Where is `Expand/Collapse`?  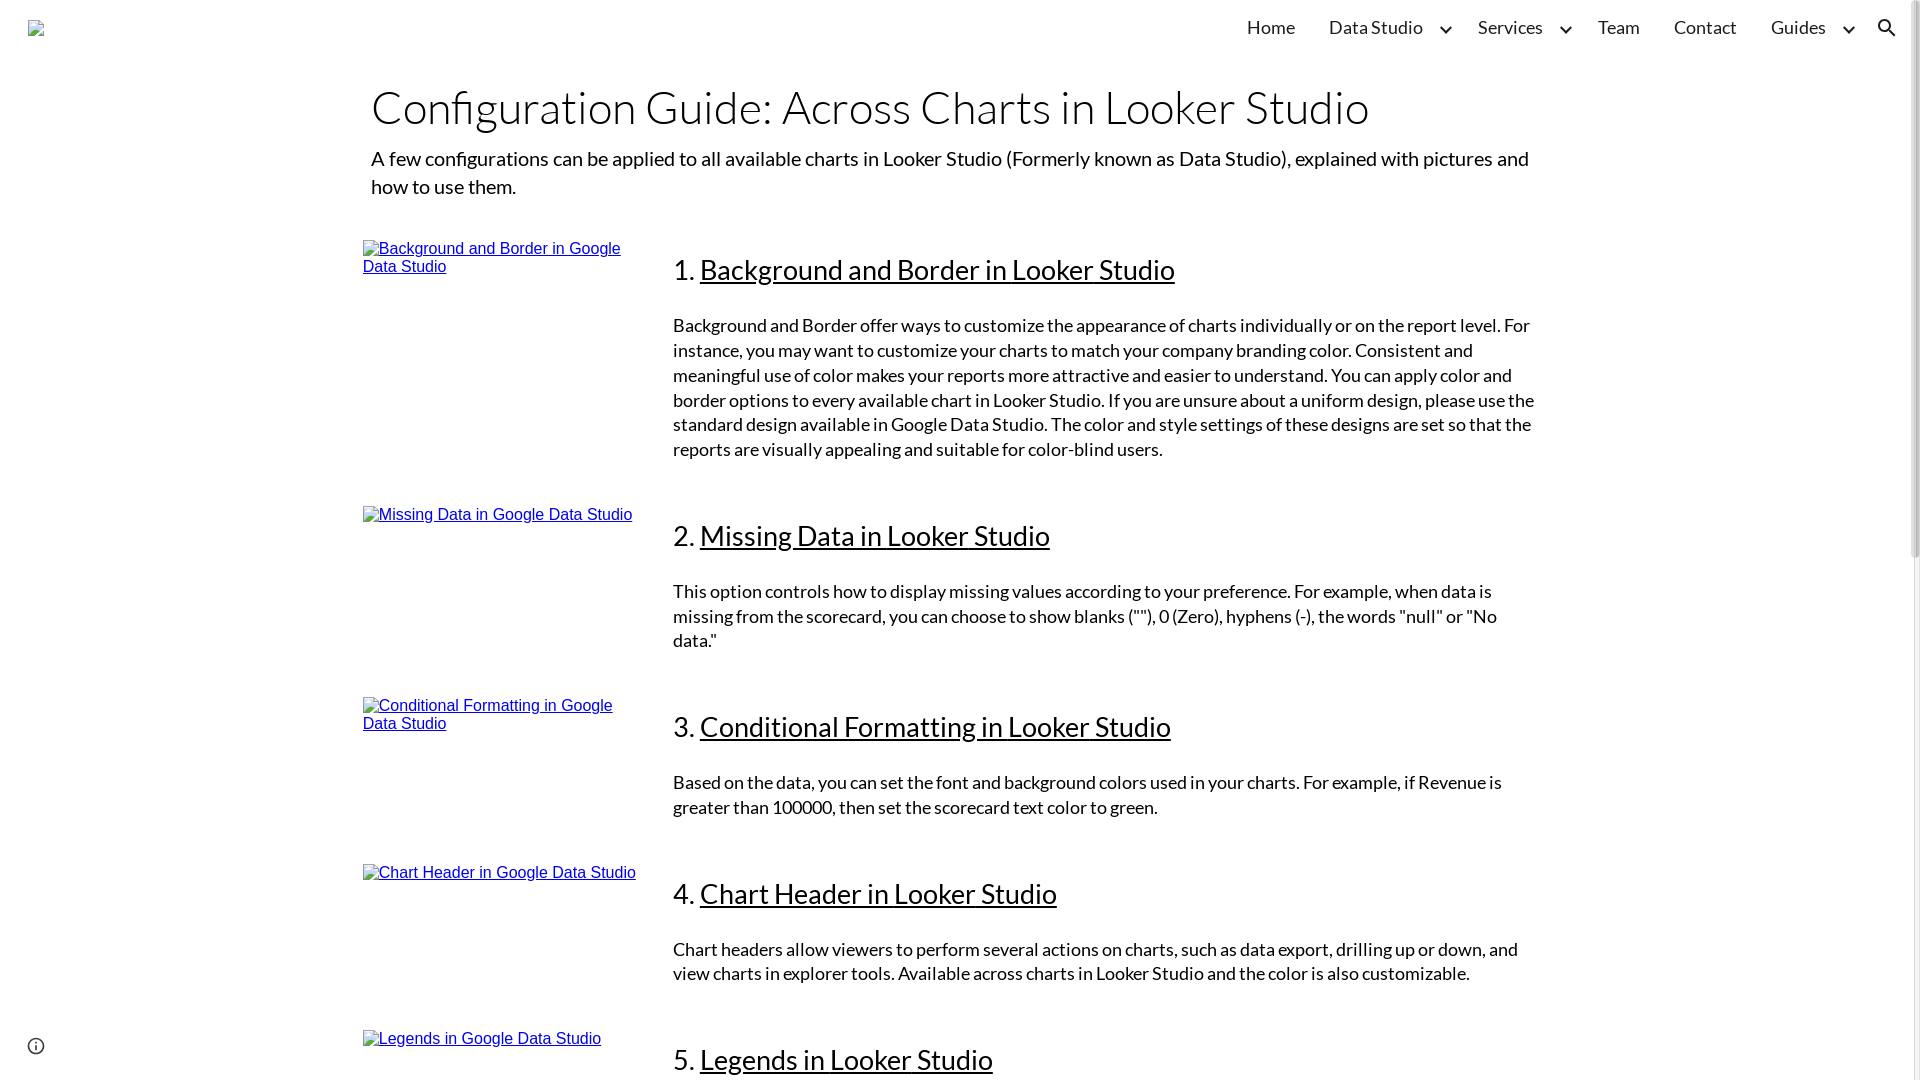 Expand/Collapse is located at coordinates (1565, 28).